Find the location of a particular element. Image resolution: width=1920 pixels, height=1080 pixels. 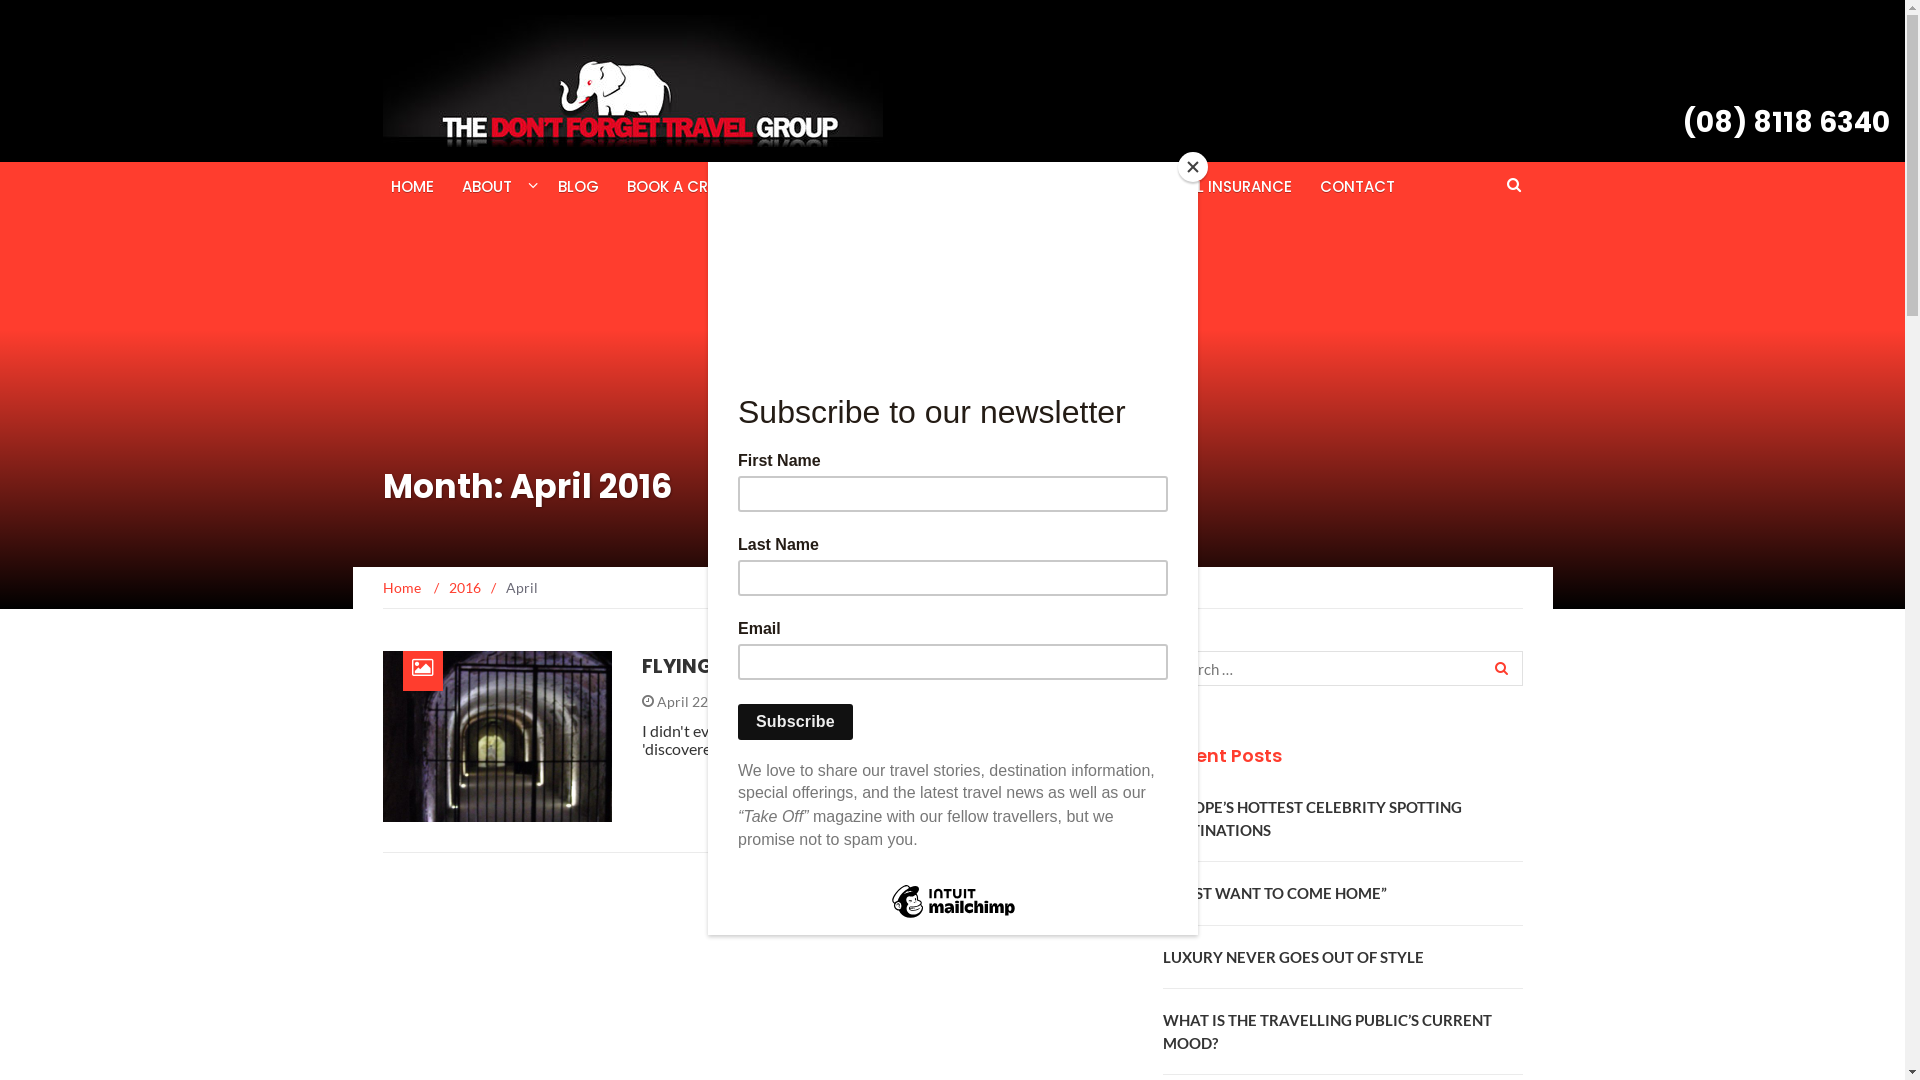

TAKE OFF is located at coordinates (1088, 186).